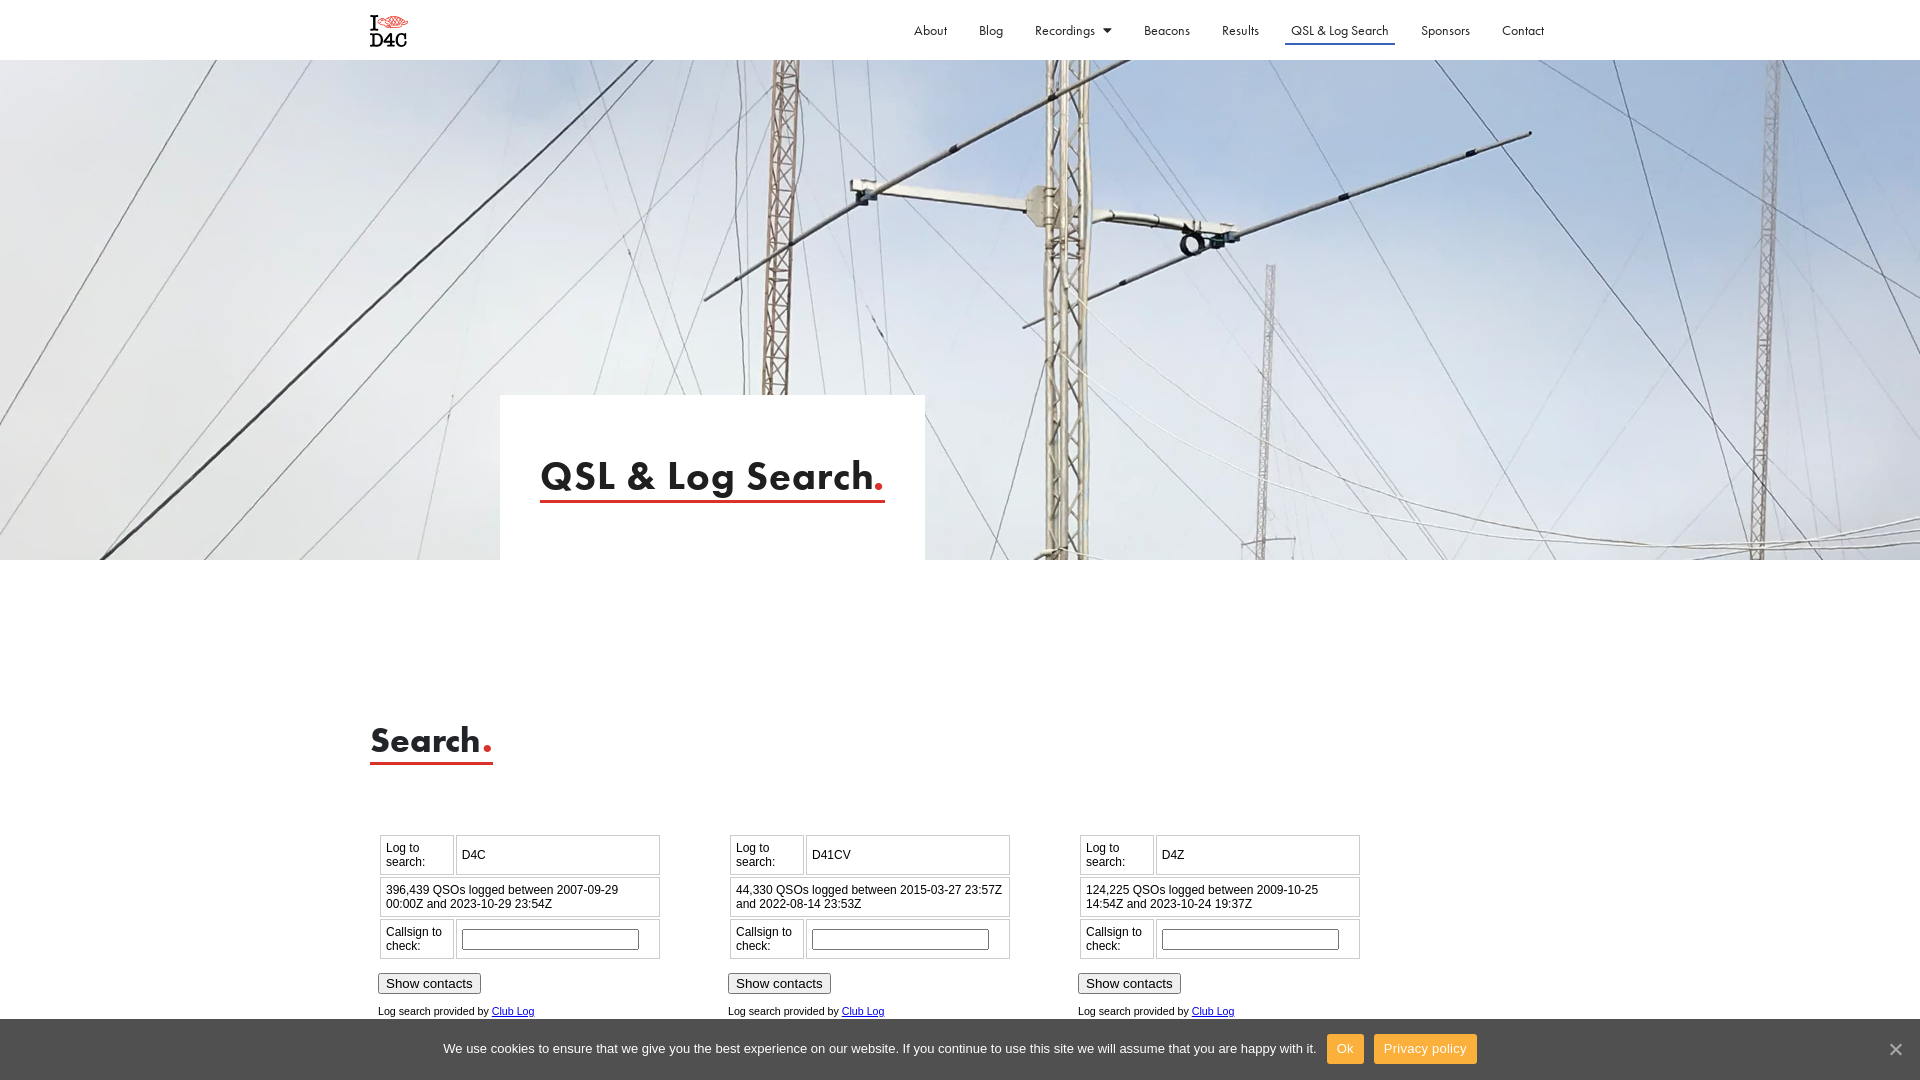 This screenshot has height=1080, width=1920. Describe the element at coordinates (990, 32) in the screenshot. I see `Blog` at that location.